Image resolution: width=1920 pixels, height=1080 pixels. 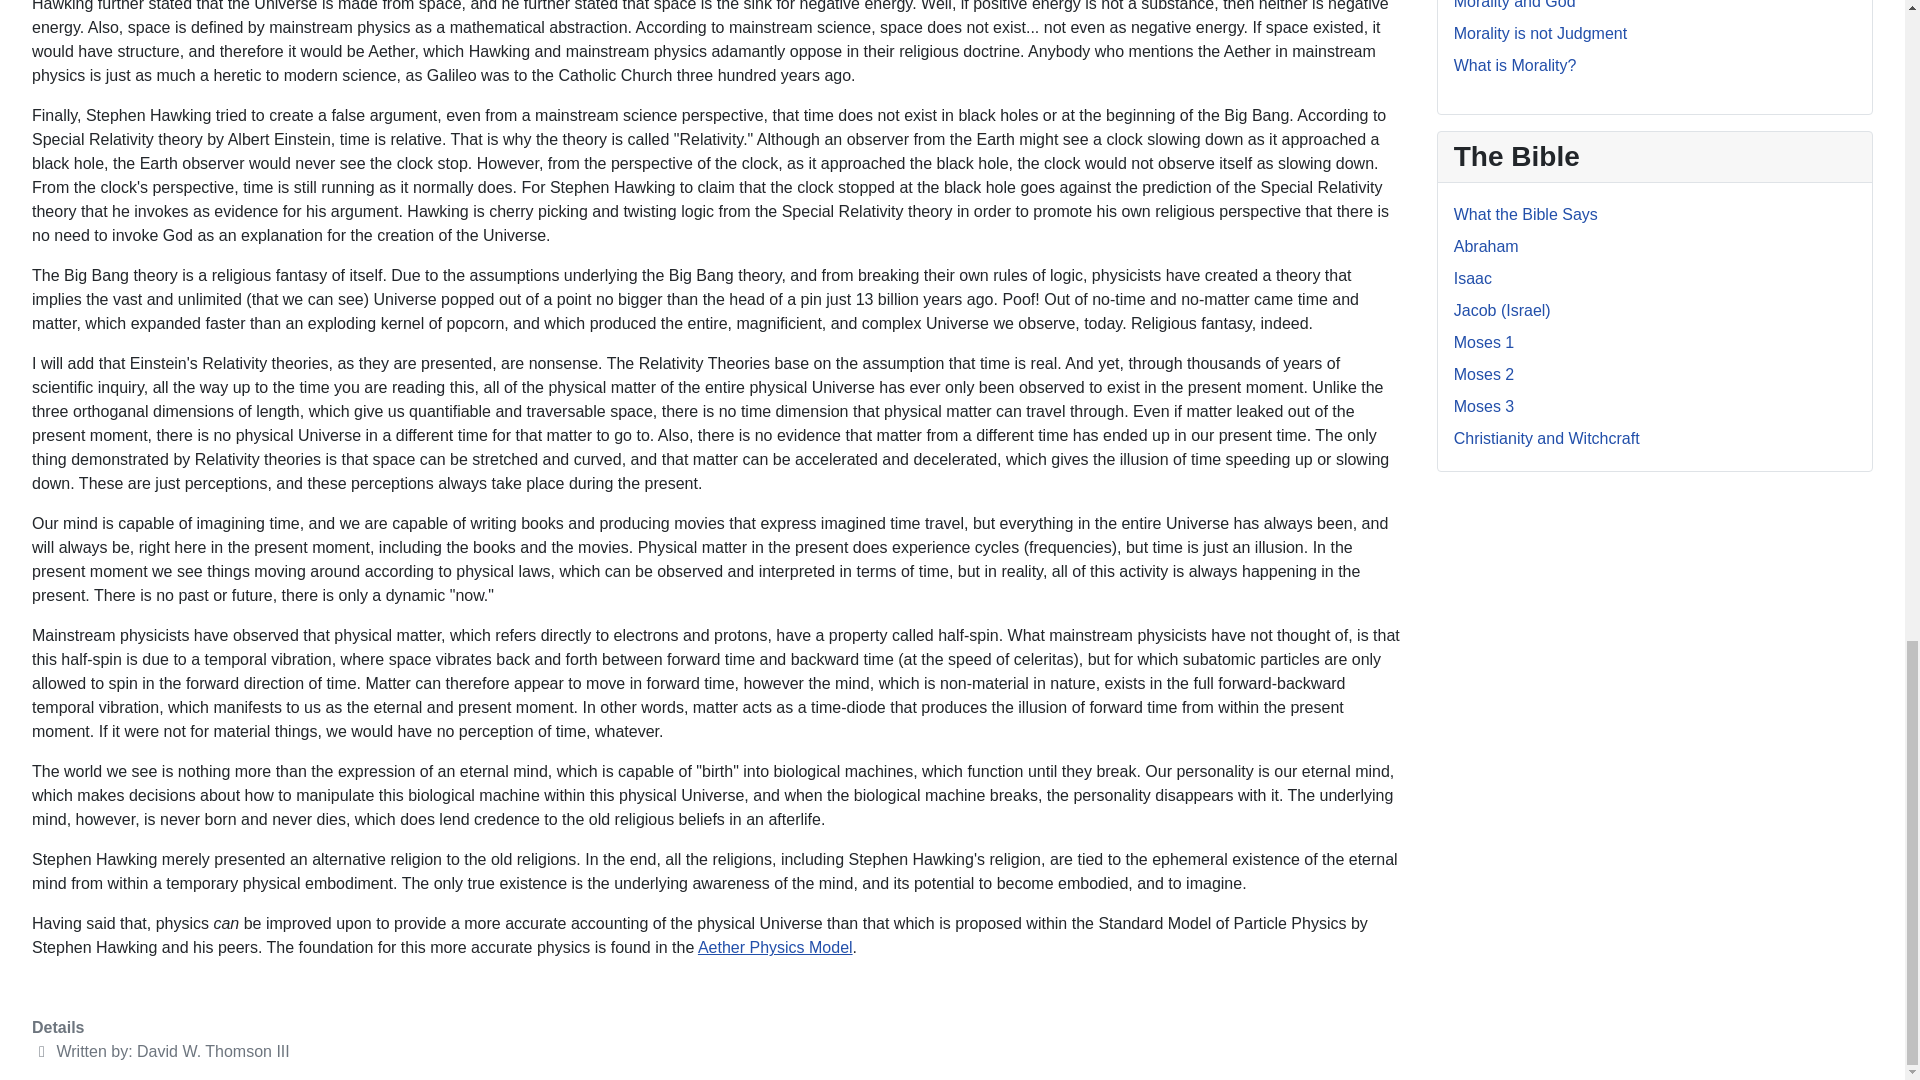 I want to click on What is Morality?, so click(x=1514, y=66).